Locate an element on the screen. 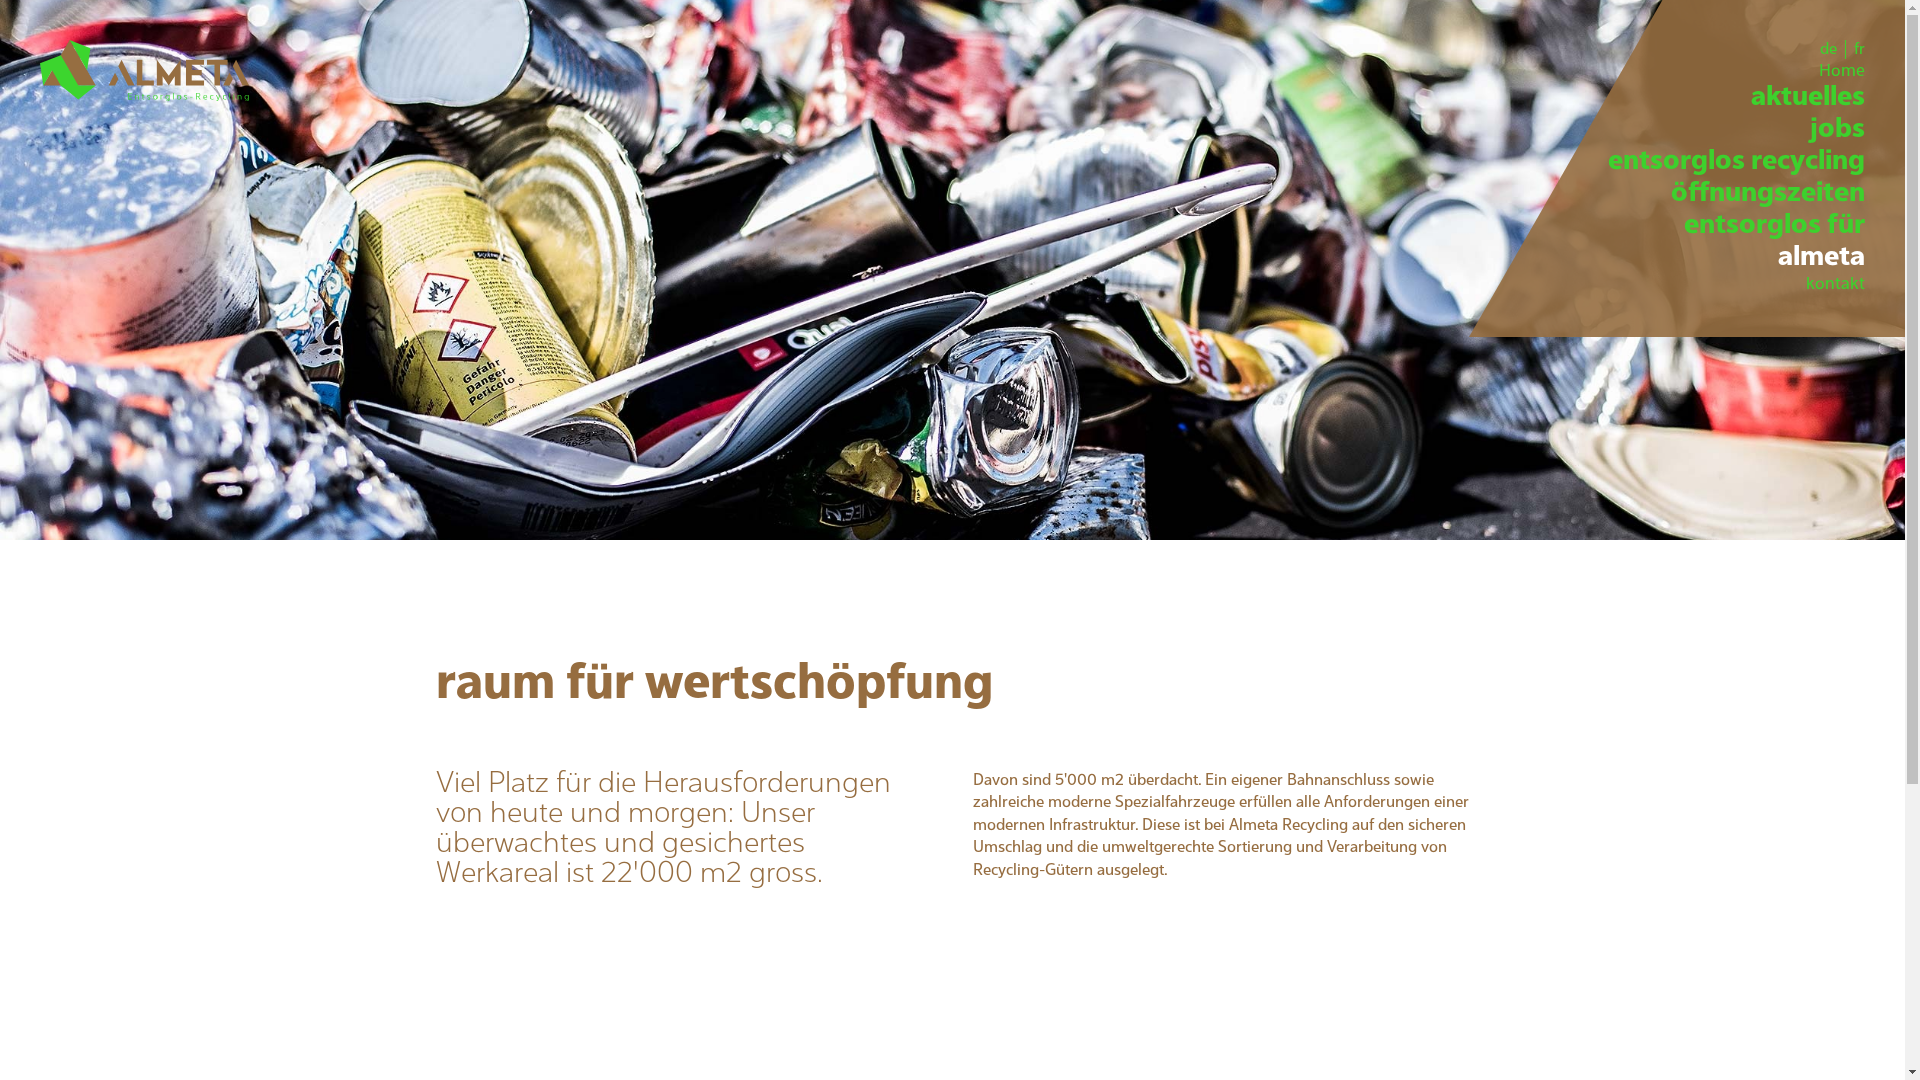  aktuelles is located at coordinates (1736, 98).